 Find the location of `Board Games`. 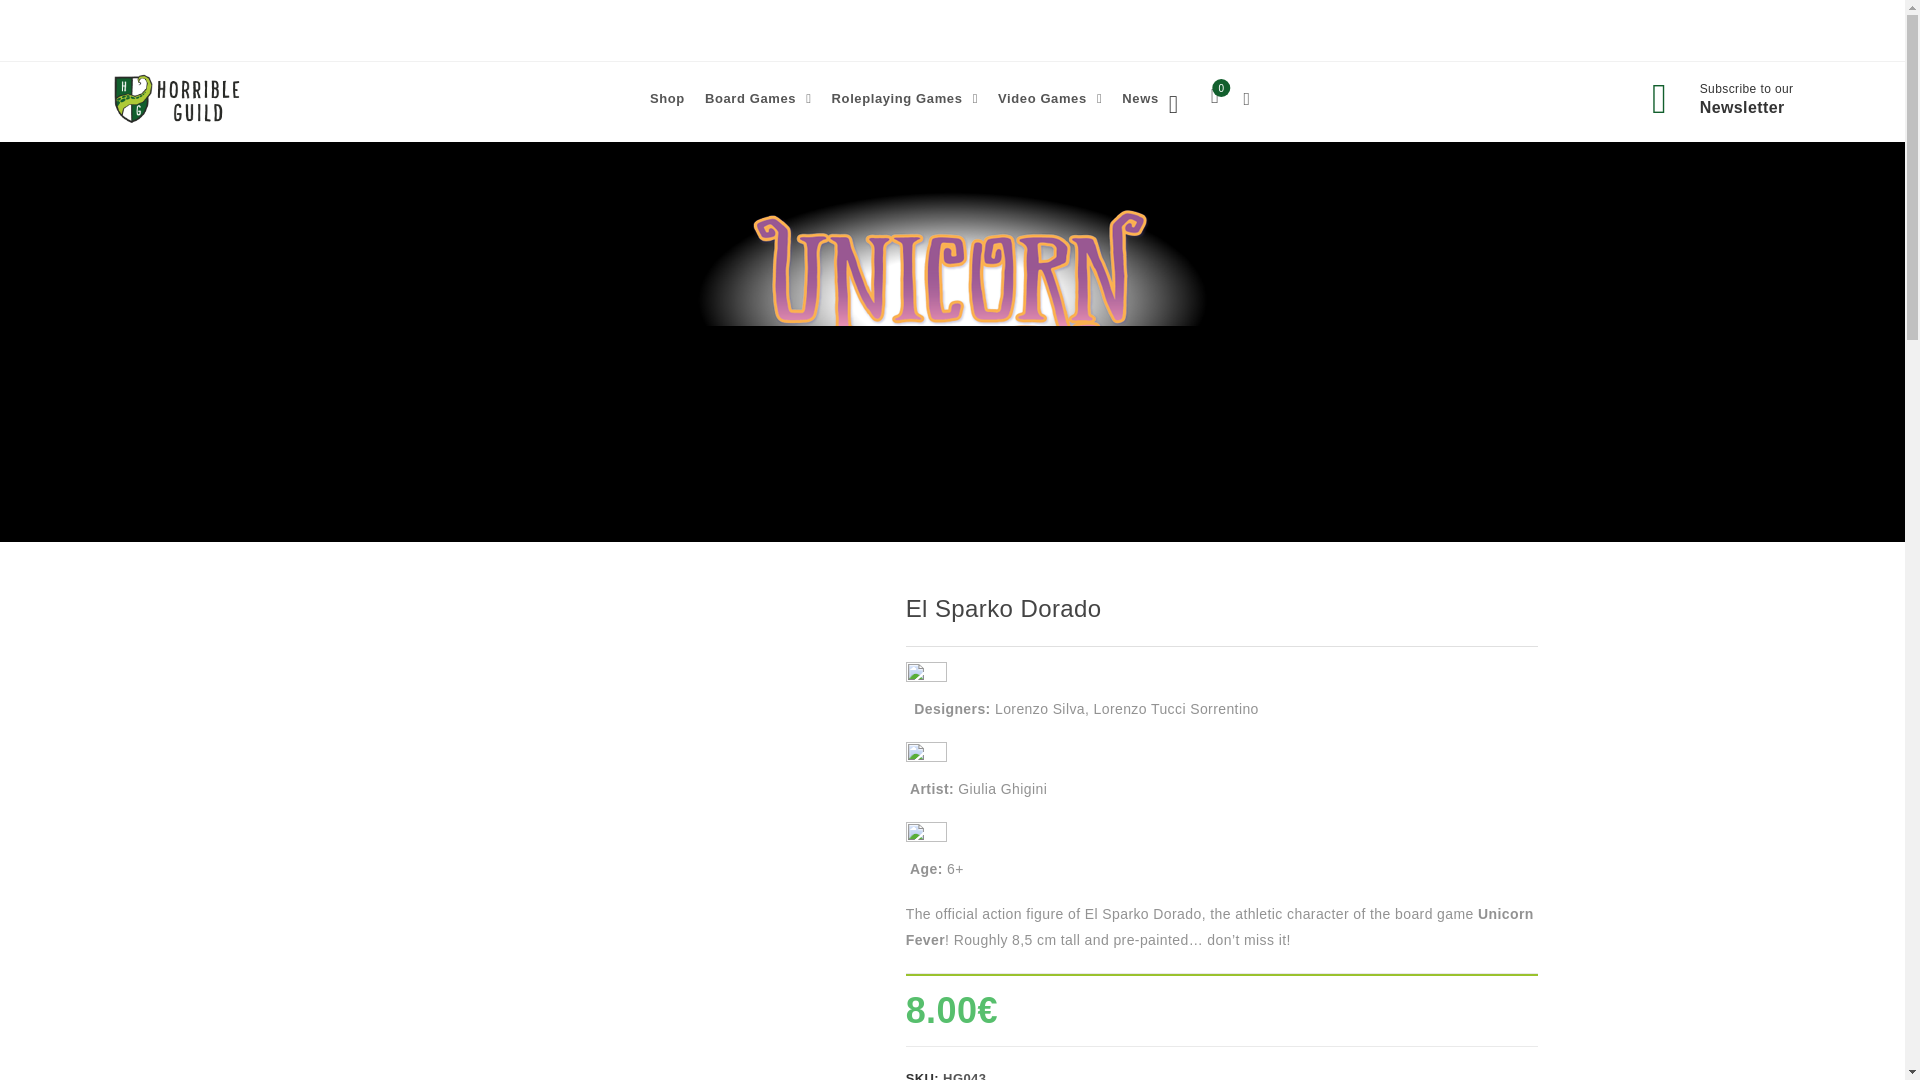

Board Games is located at coordinates (758, 98).